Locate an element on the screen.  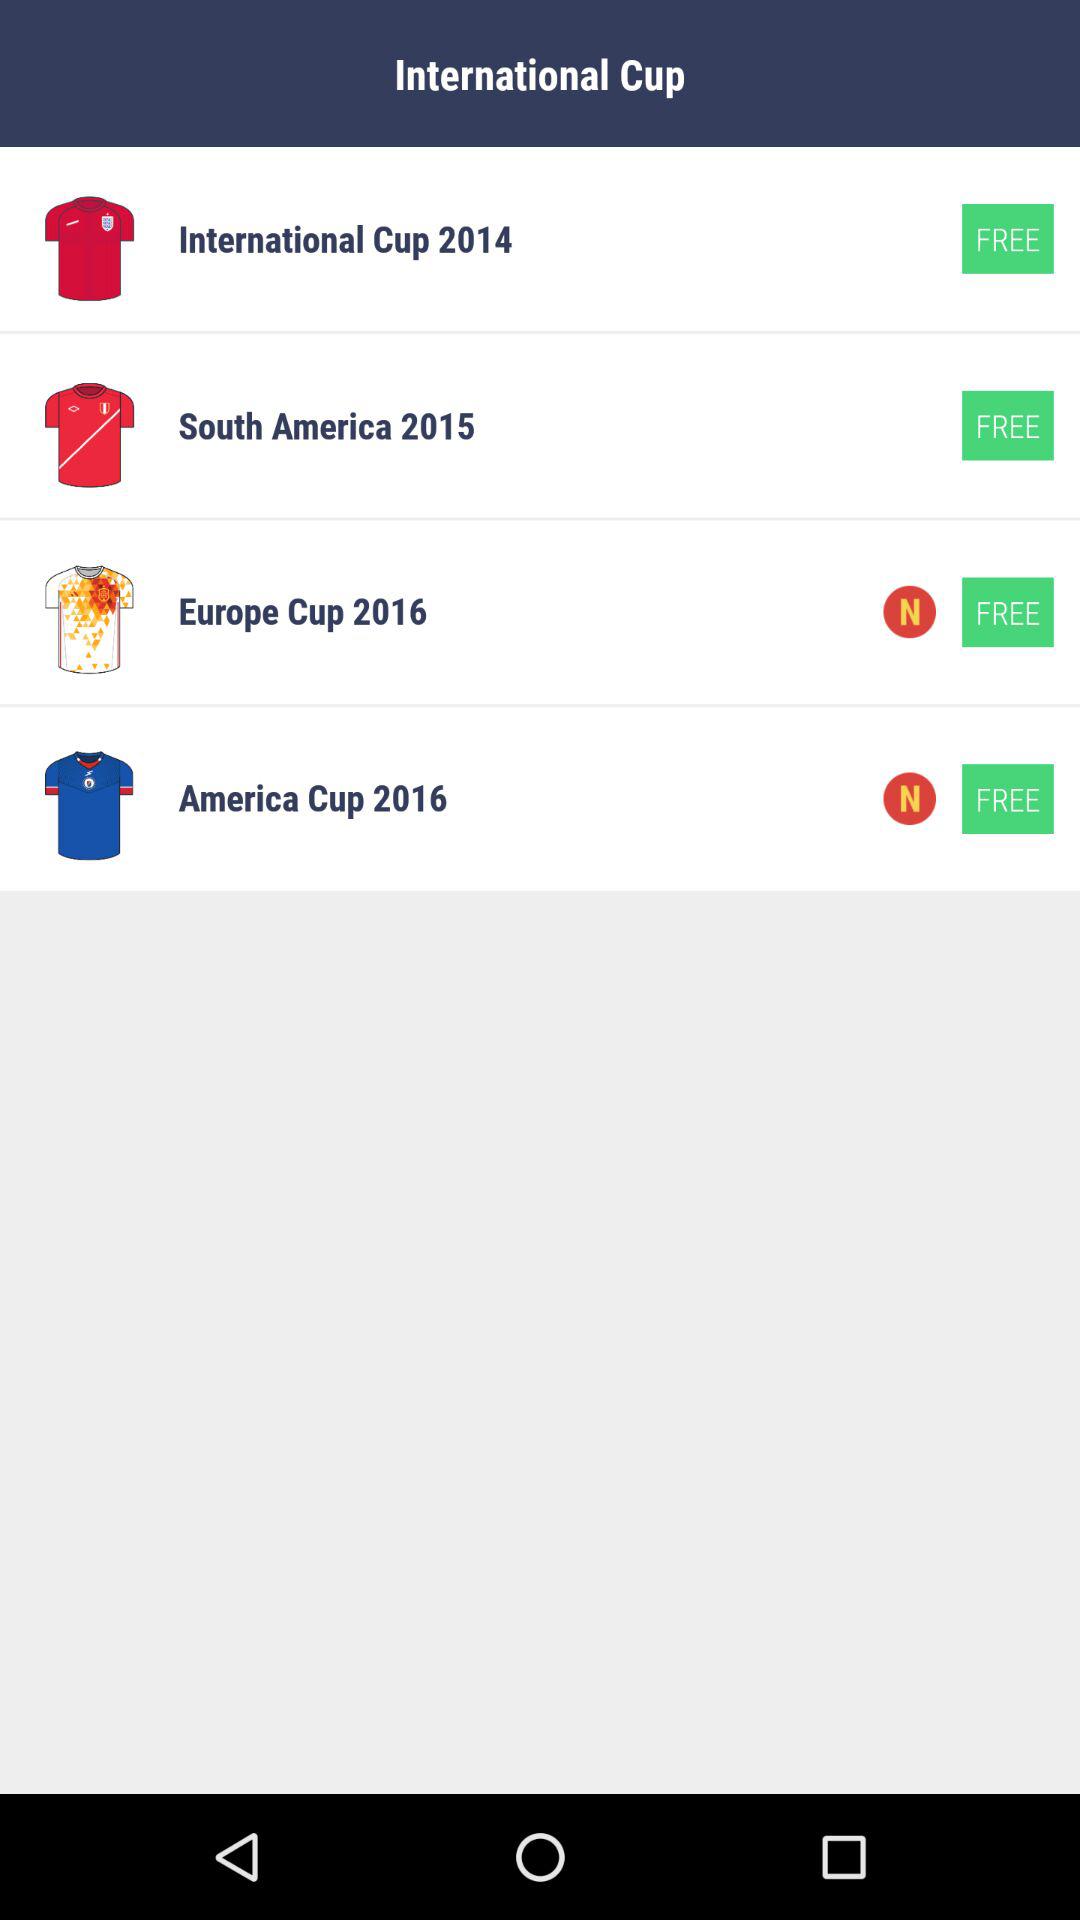
select the image on left to the text america cup 2016 on the web page is located at coordinates (88, 798).